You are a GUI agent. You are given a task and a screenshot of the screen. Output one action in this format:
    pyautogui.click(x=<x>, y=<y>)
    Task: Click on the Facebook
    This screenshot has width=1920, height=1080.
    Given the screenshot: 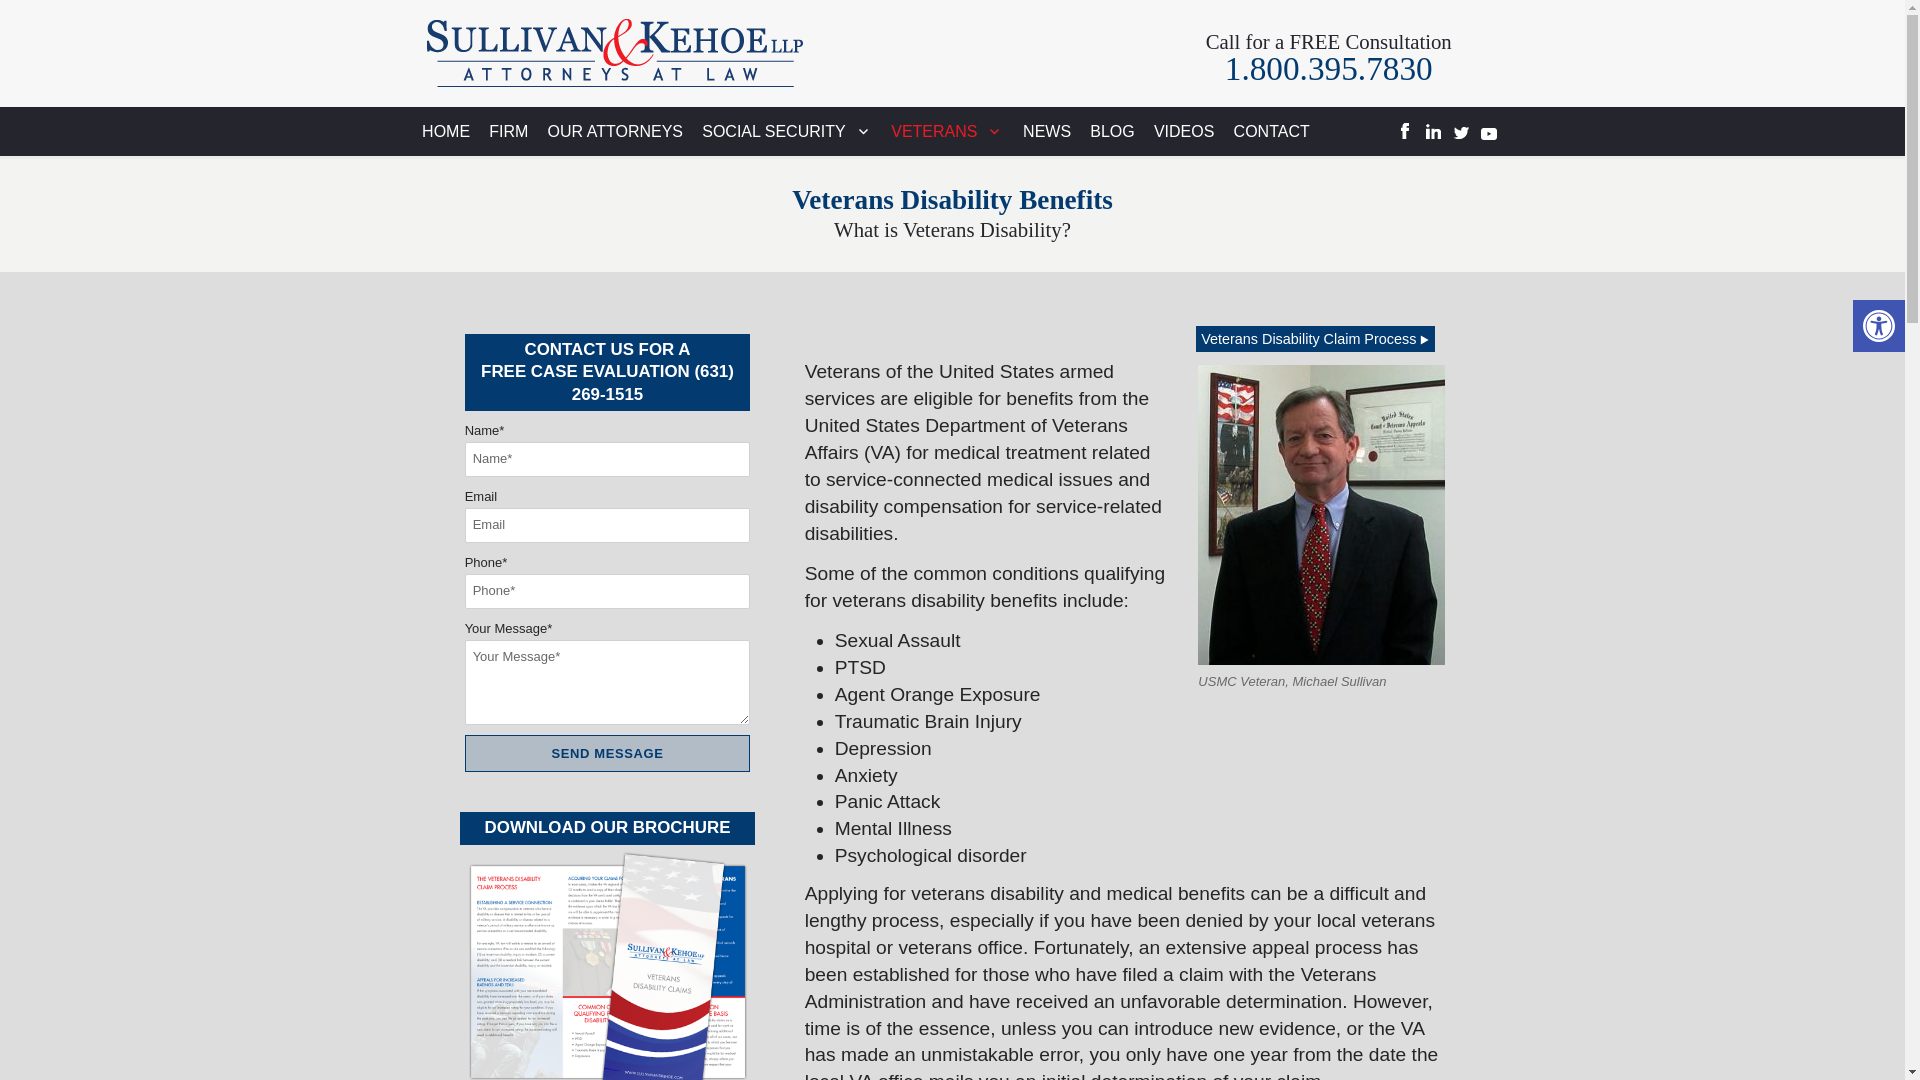 What is the action you would take?
    pyautogui.click(x=1404, y=131)
    